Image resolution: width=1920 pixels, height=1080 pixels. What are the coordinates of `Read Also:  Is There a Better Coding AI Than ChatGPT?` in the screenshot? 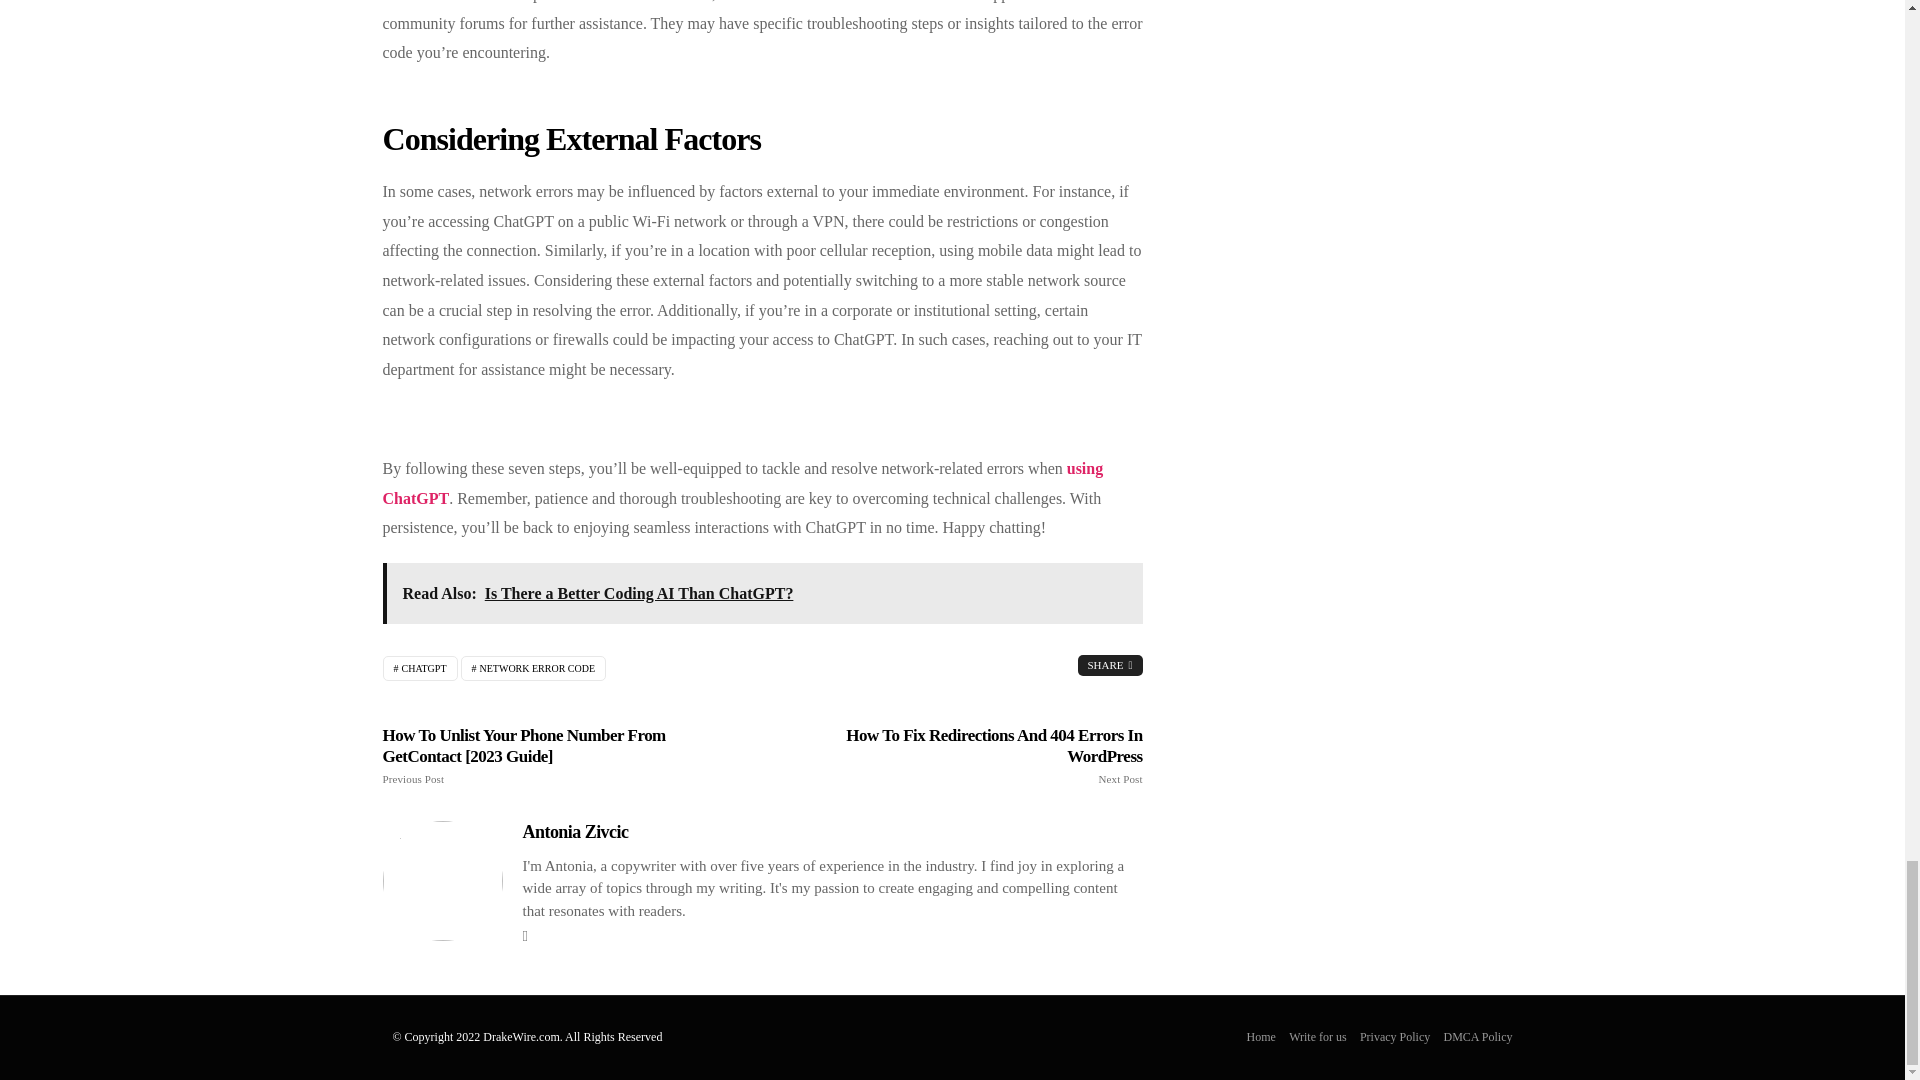 It's located at (762, 594).